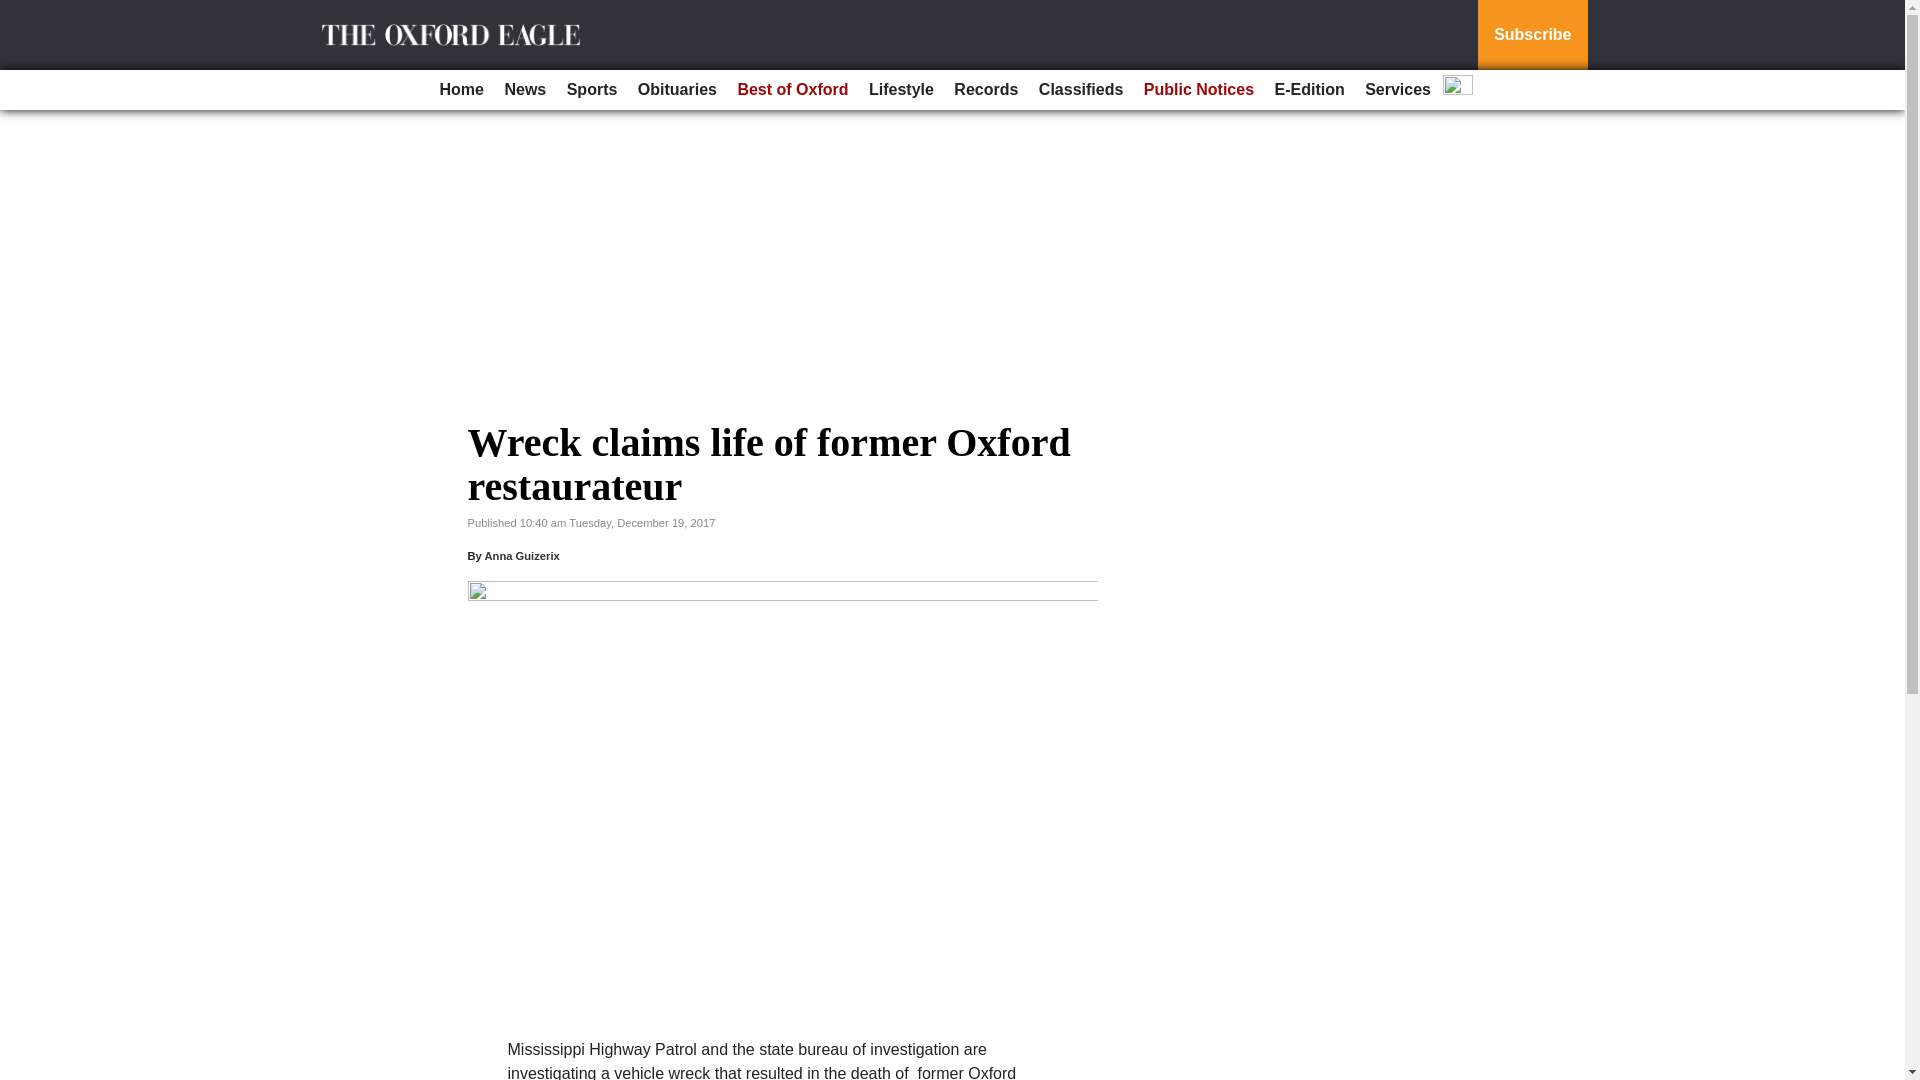 Image resolution: width=1920 pixels, height=1080 pixels. I want to click on Classifieds, so click(1080, 90).